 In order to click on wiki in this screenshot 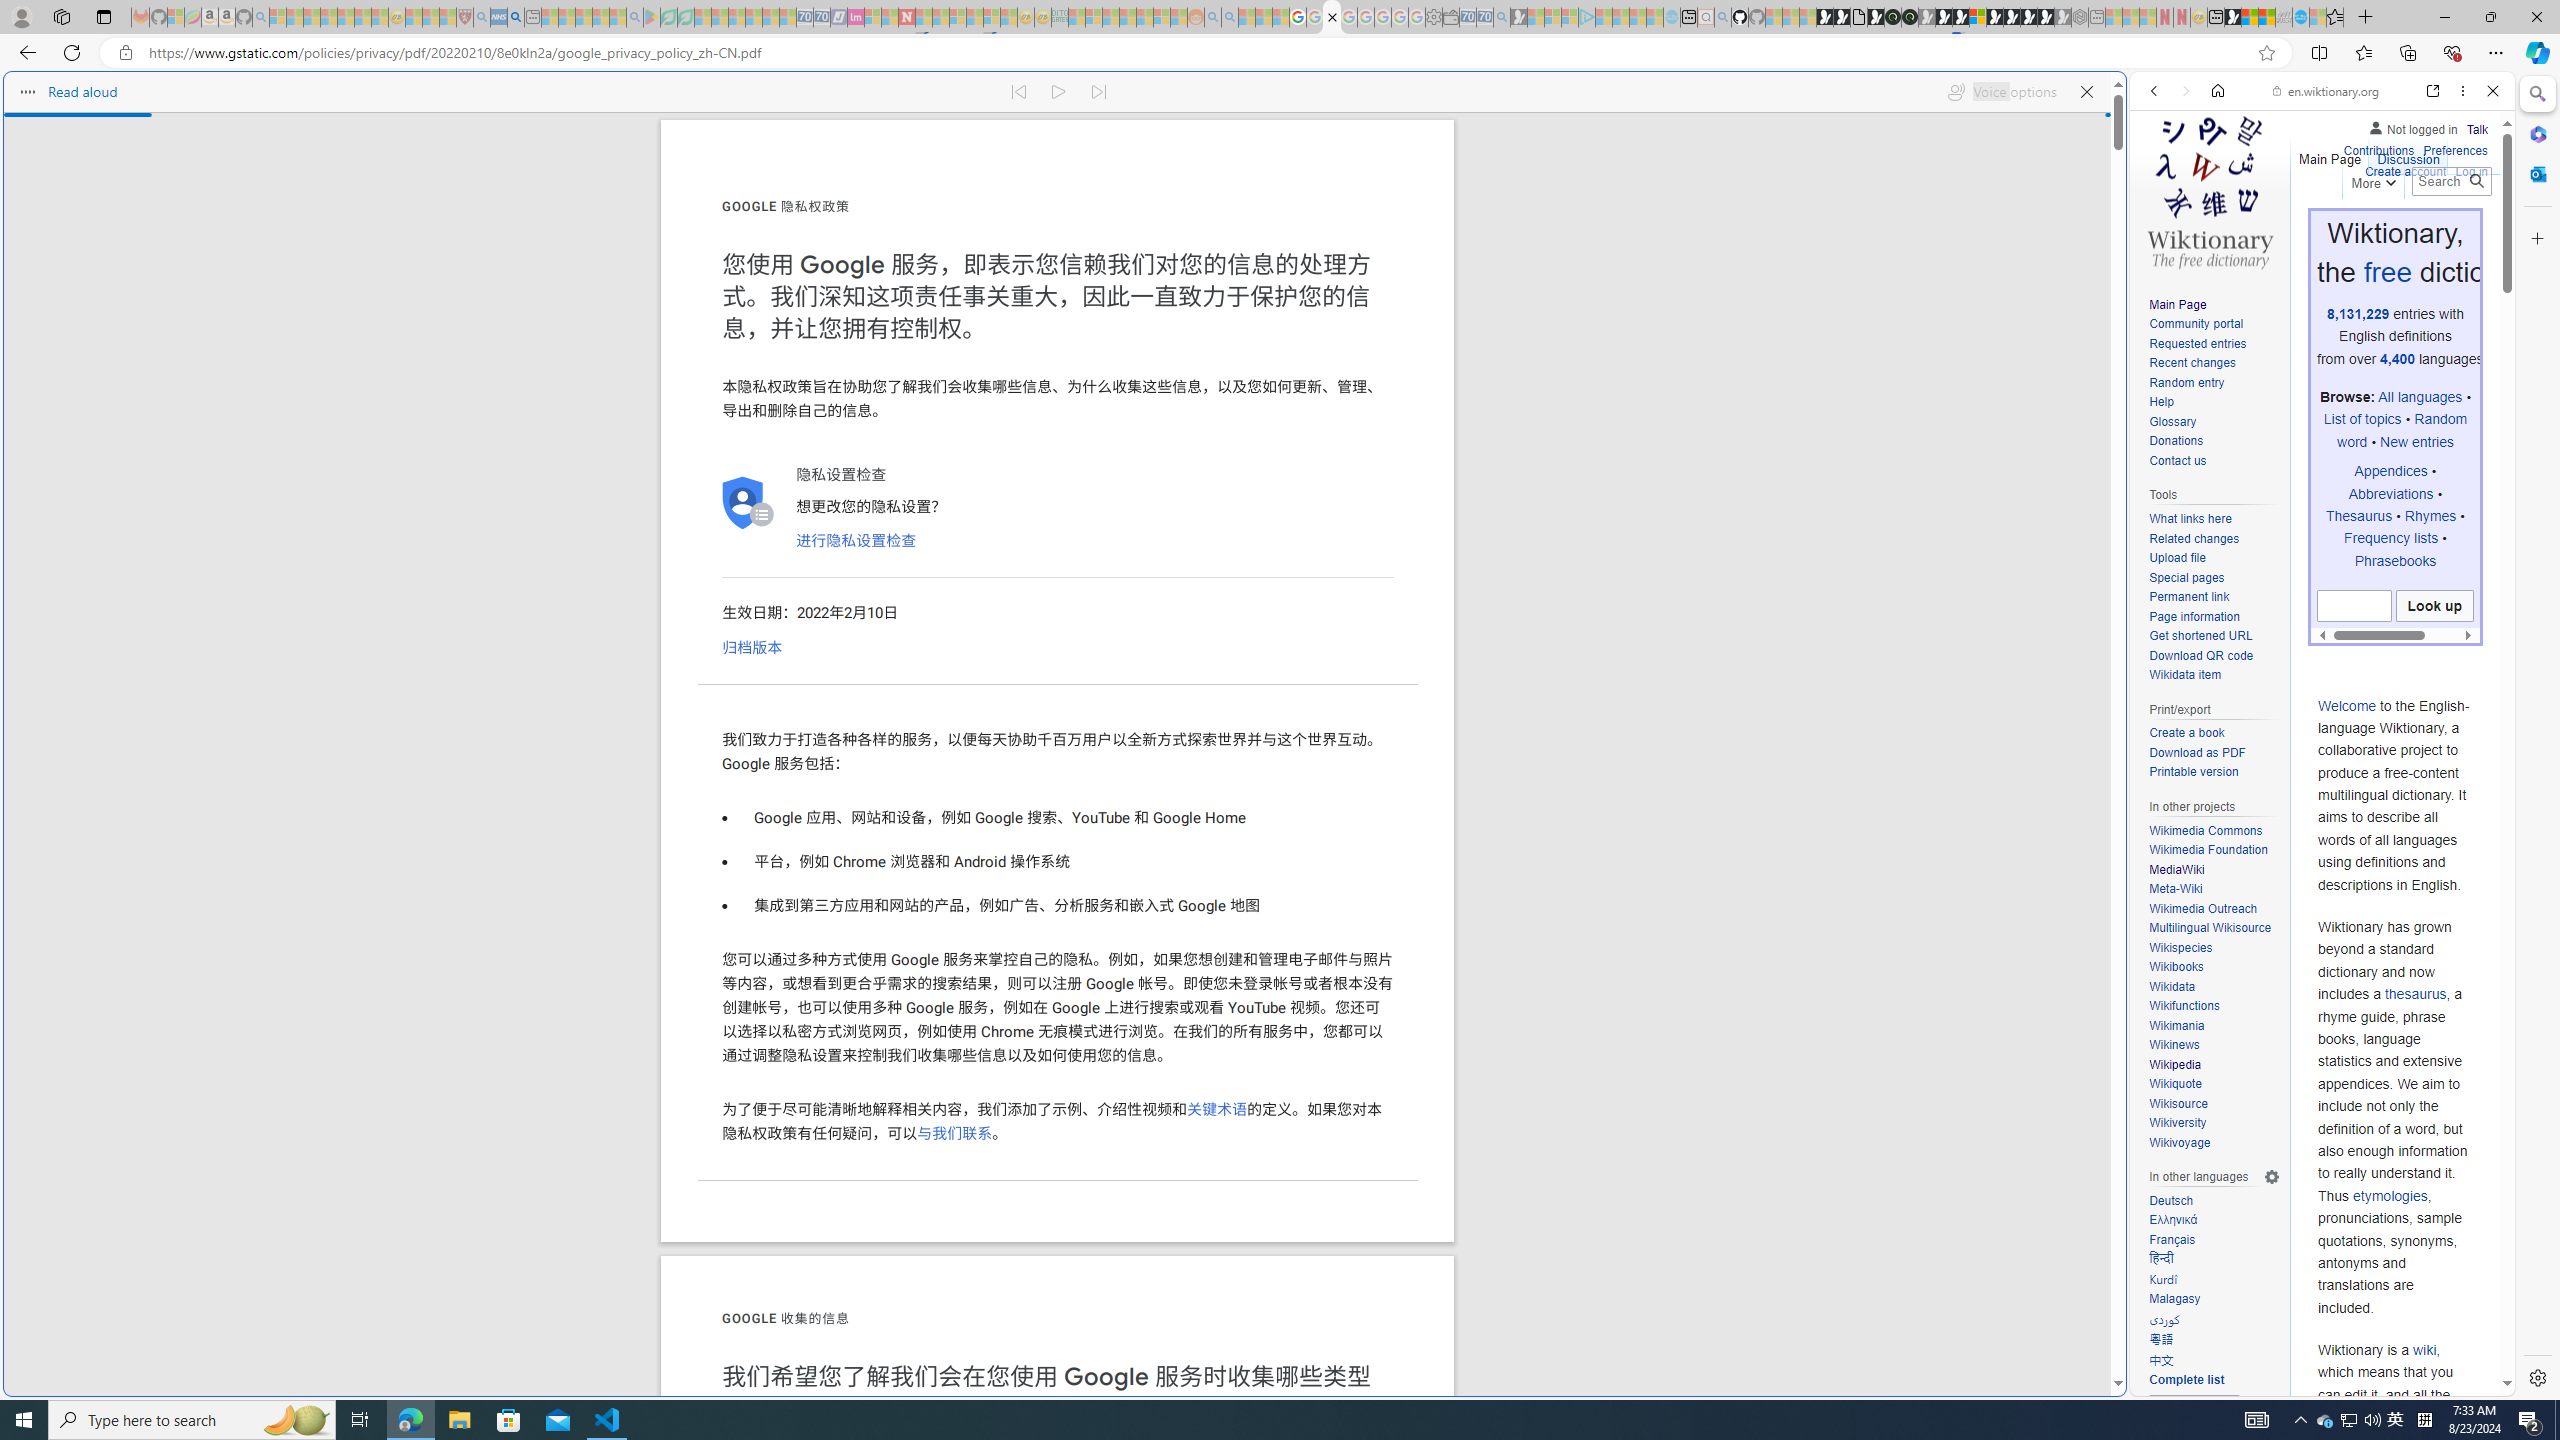, I will do `click(2424, 1350)`.